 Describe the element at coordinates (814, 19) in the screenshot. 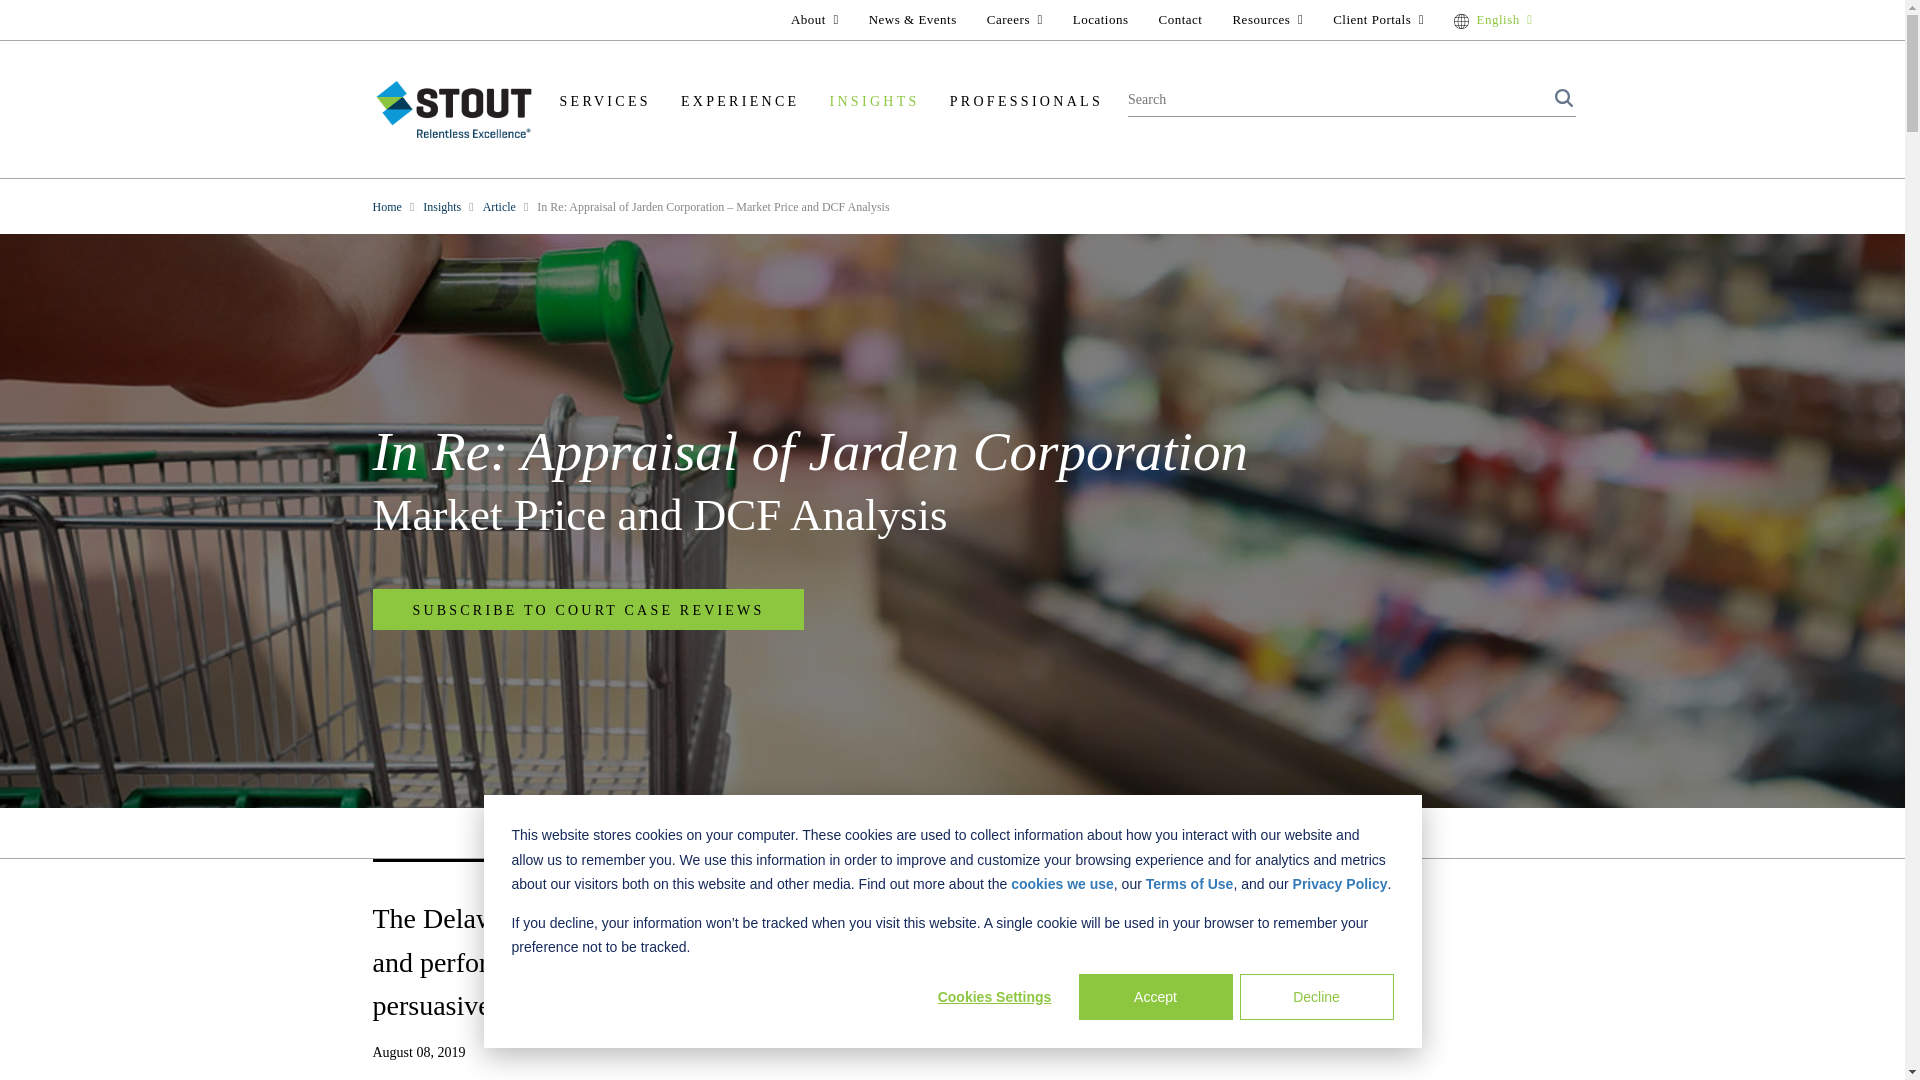

I see `About  ` at that location.